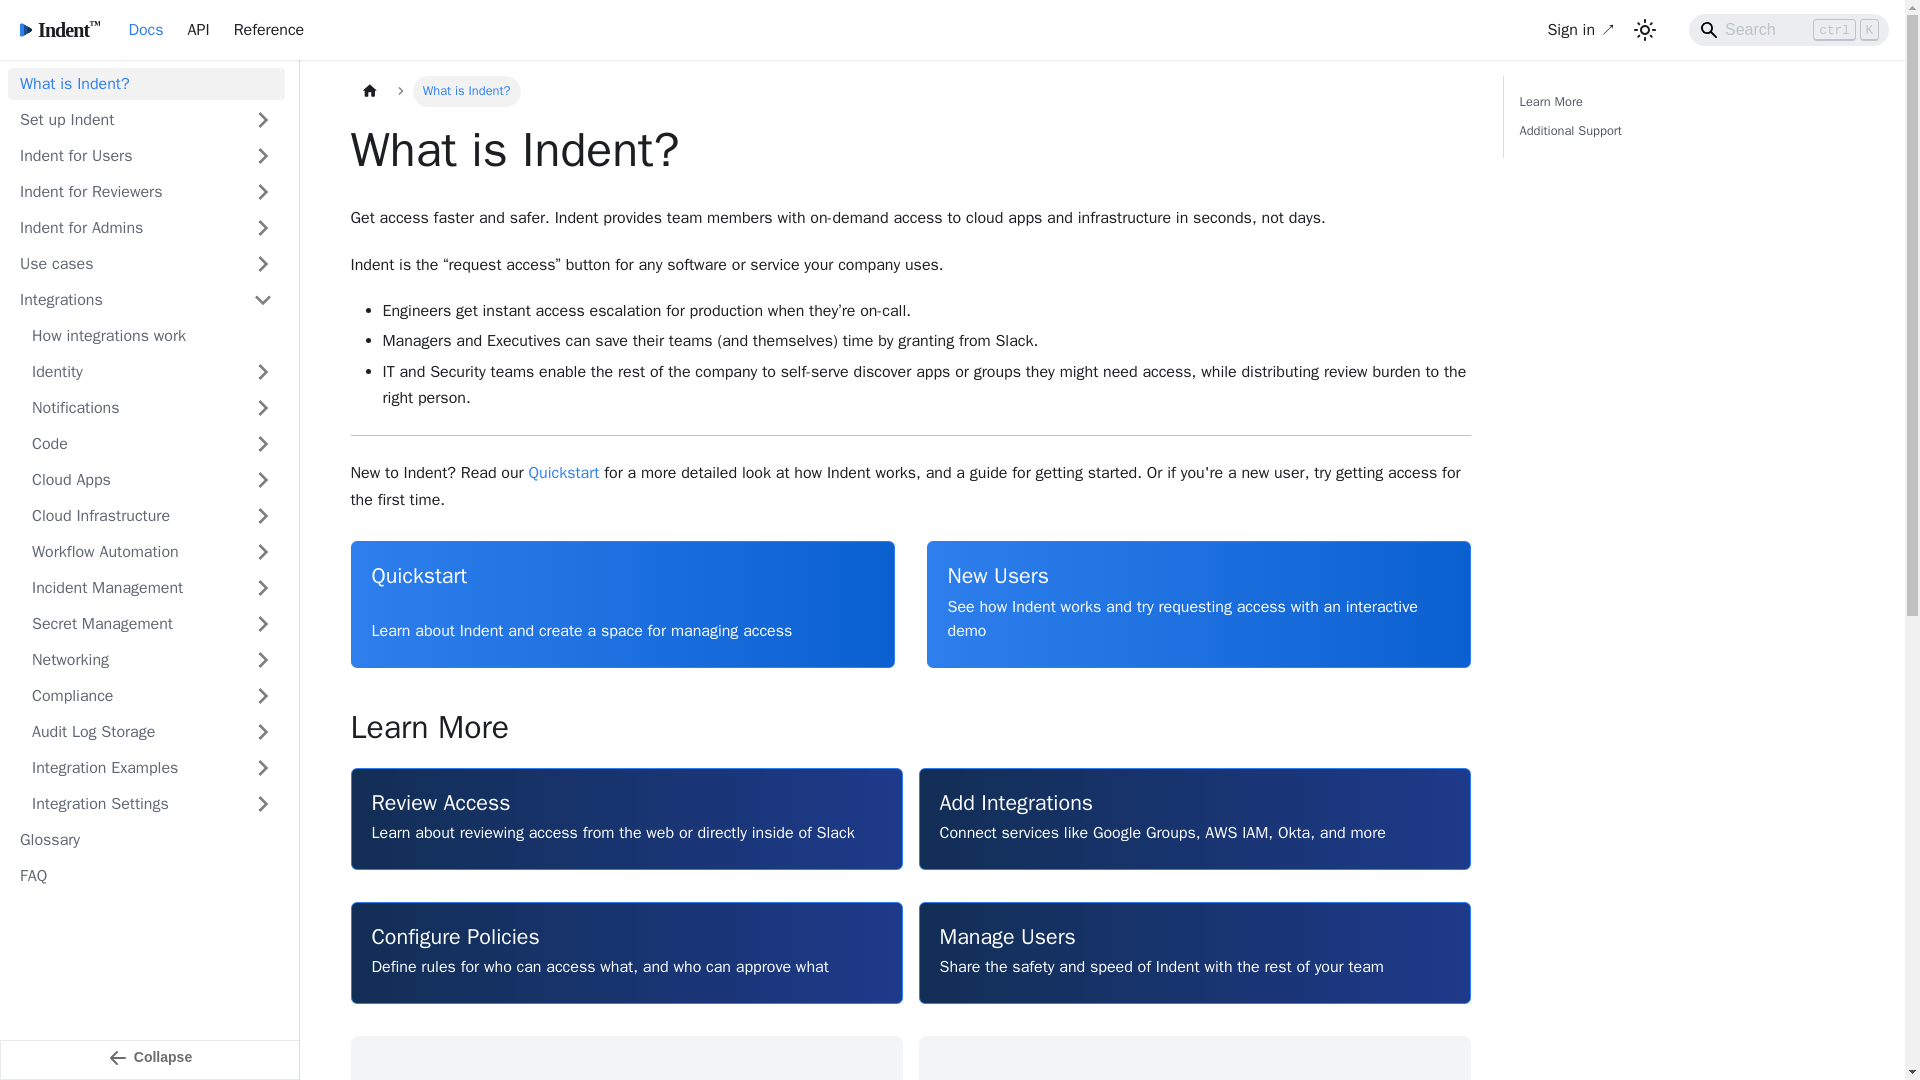 This screenshot has height=1080, width=1920. I want to click on Set up Indent, so click(146, 120).